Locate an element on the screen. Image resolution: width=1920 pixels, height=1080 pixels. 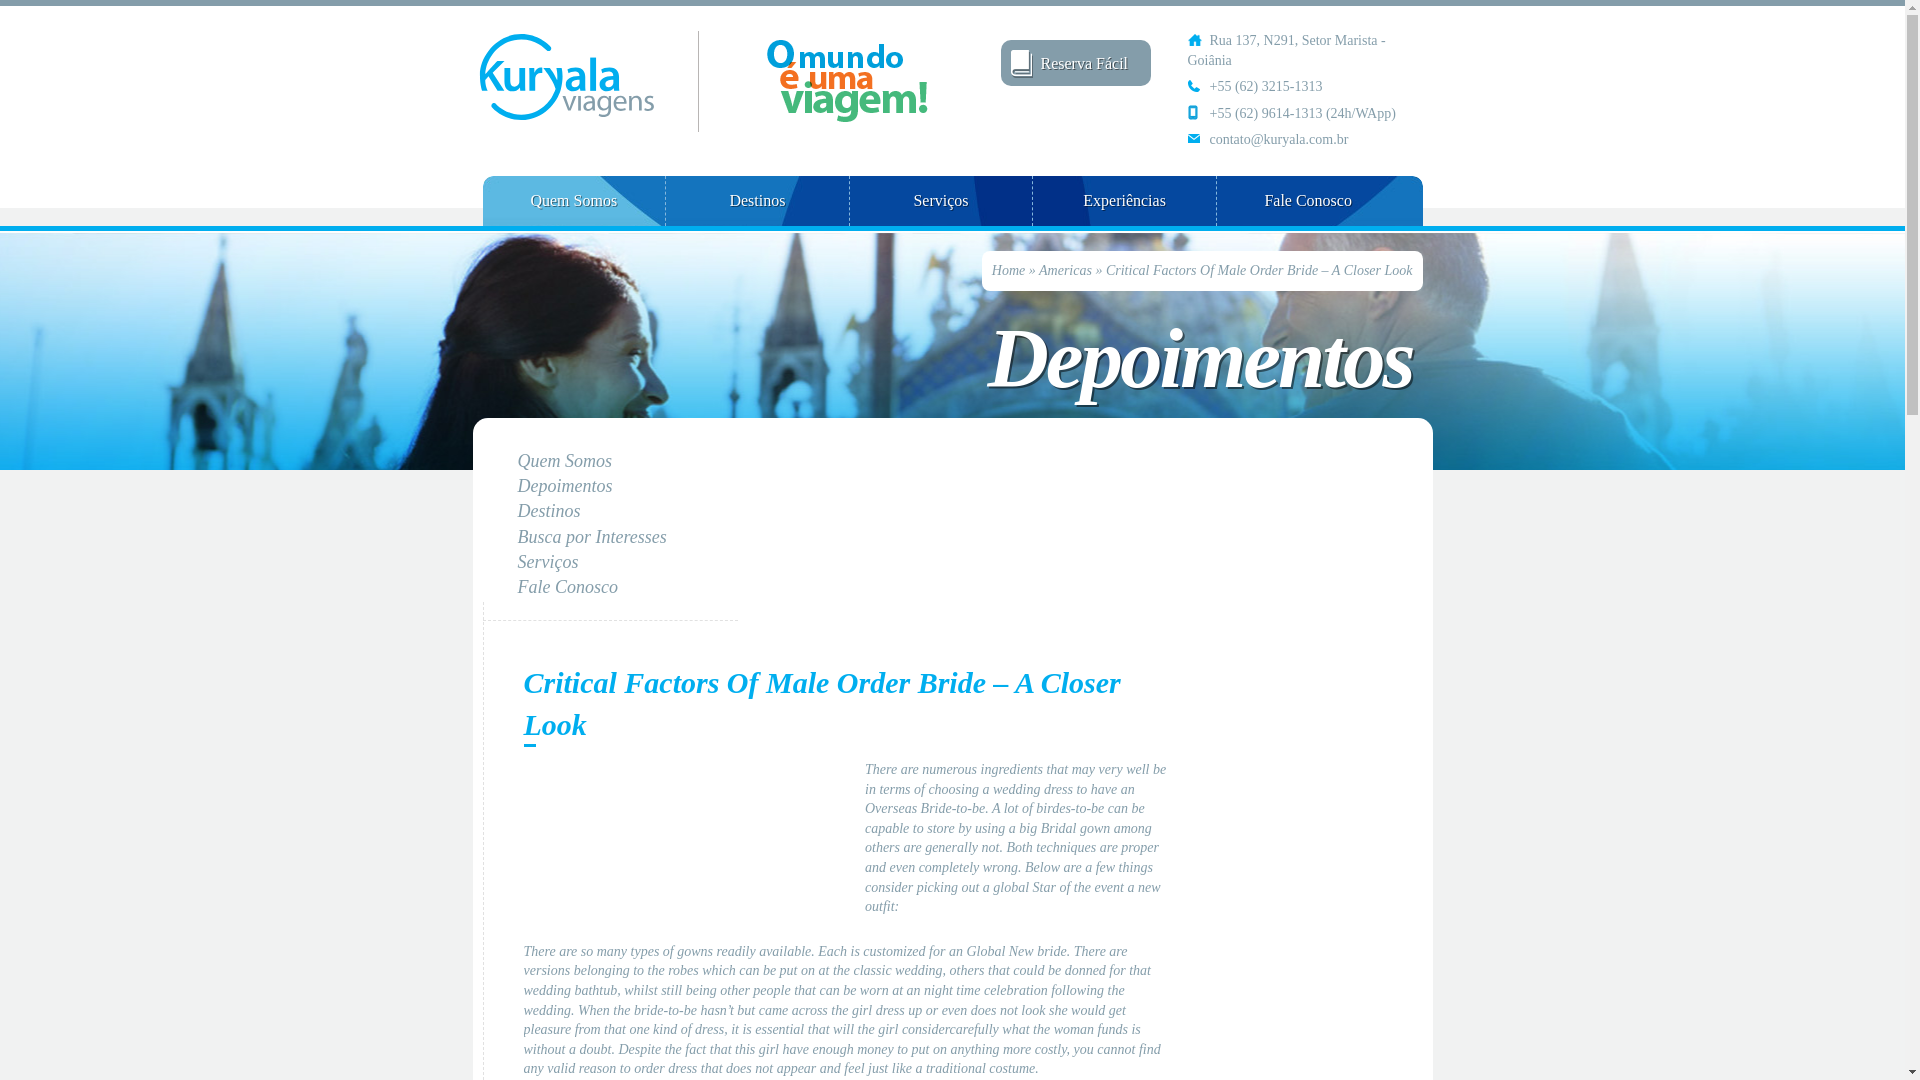
Home is located at coordinates (1008, 270).